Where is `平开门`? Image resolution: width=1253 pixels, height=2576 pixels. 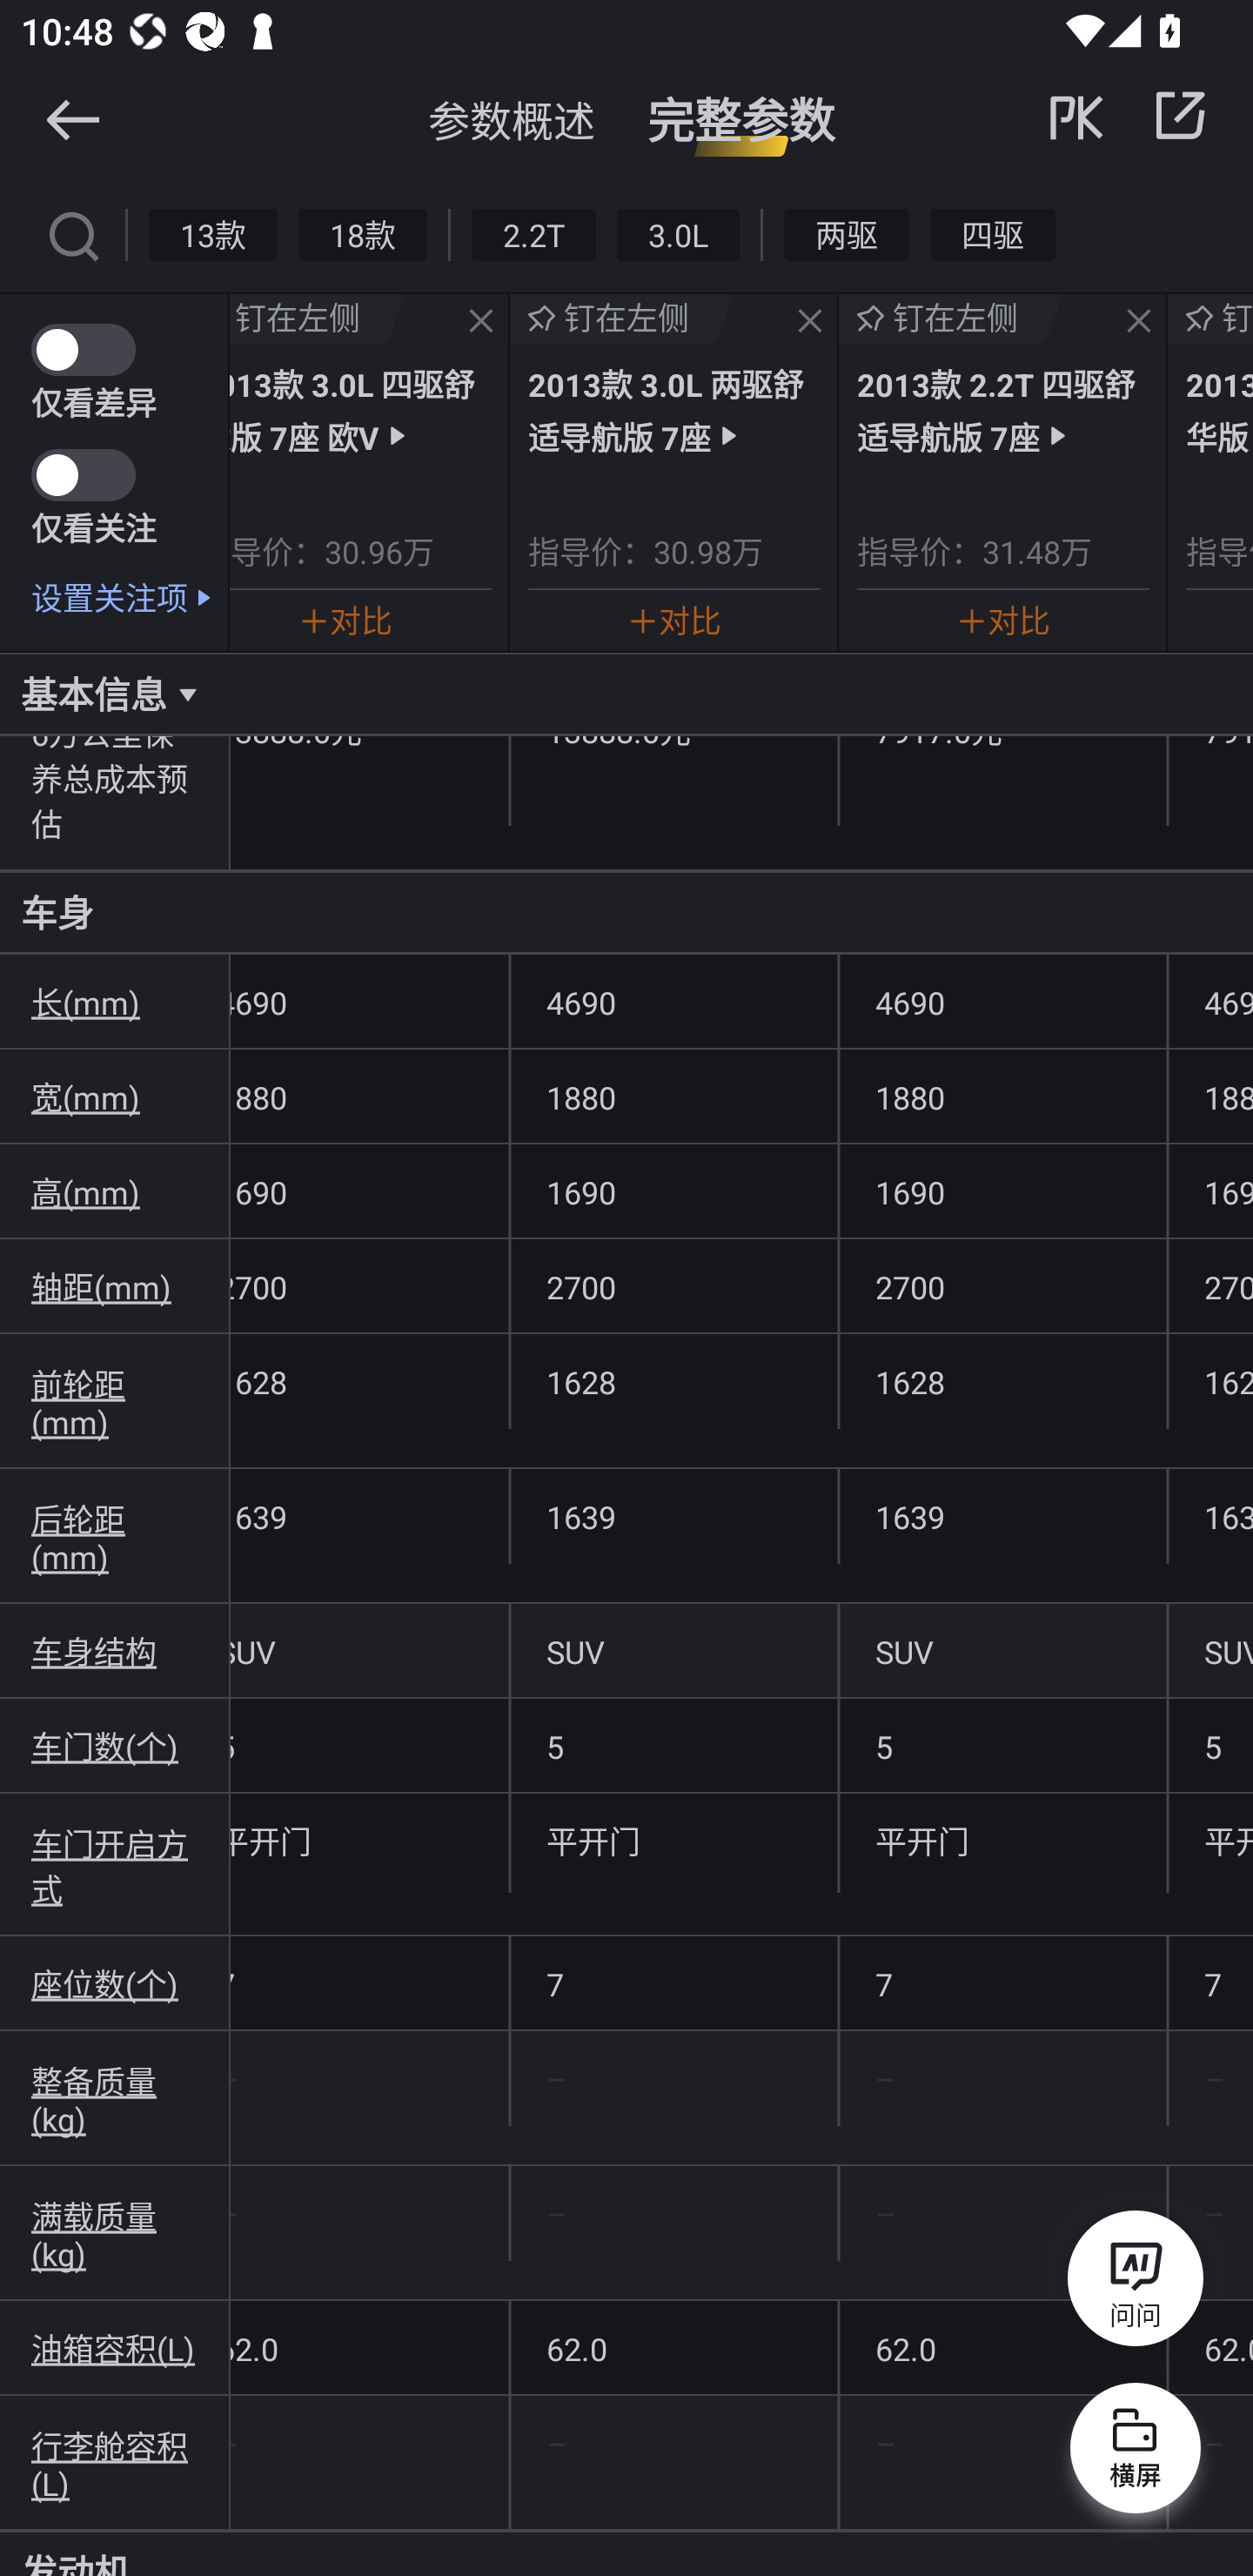 平开门 is located at coordinates (673, 1840).